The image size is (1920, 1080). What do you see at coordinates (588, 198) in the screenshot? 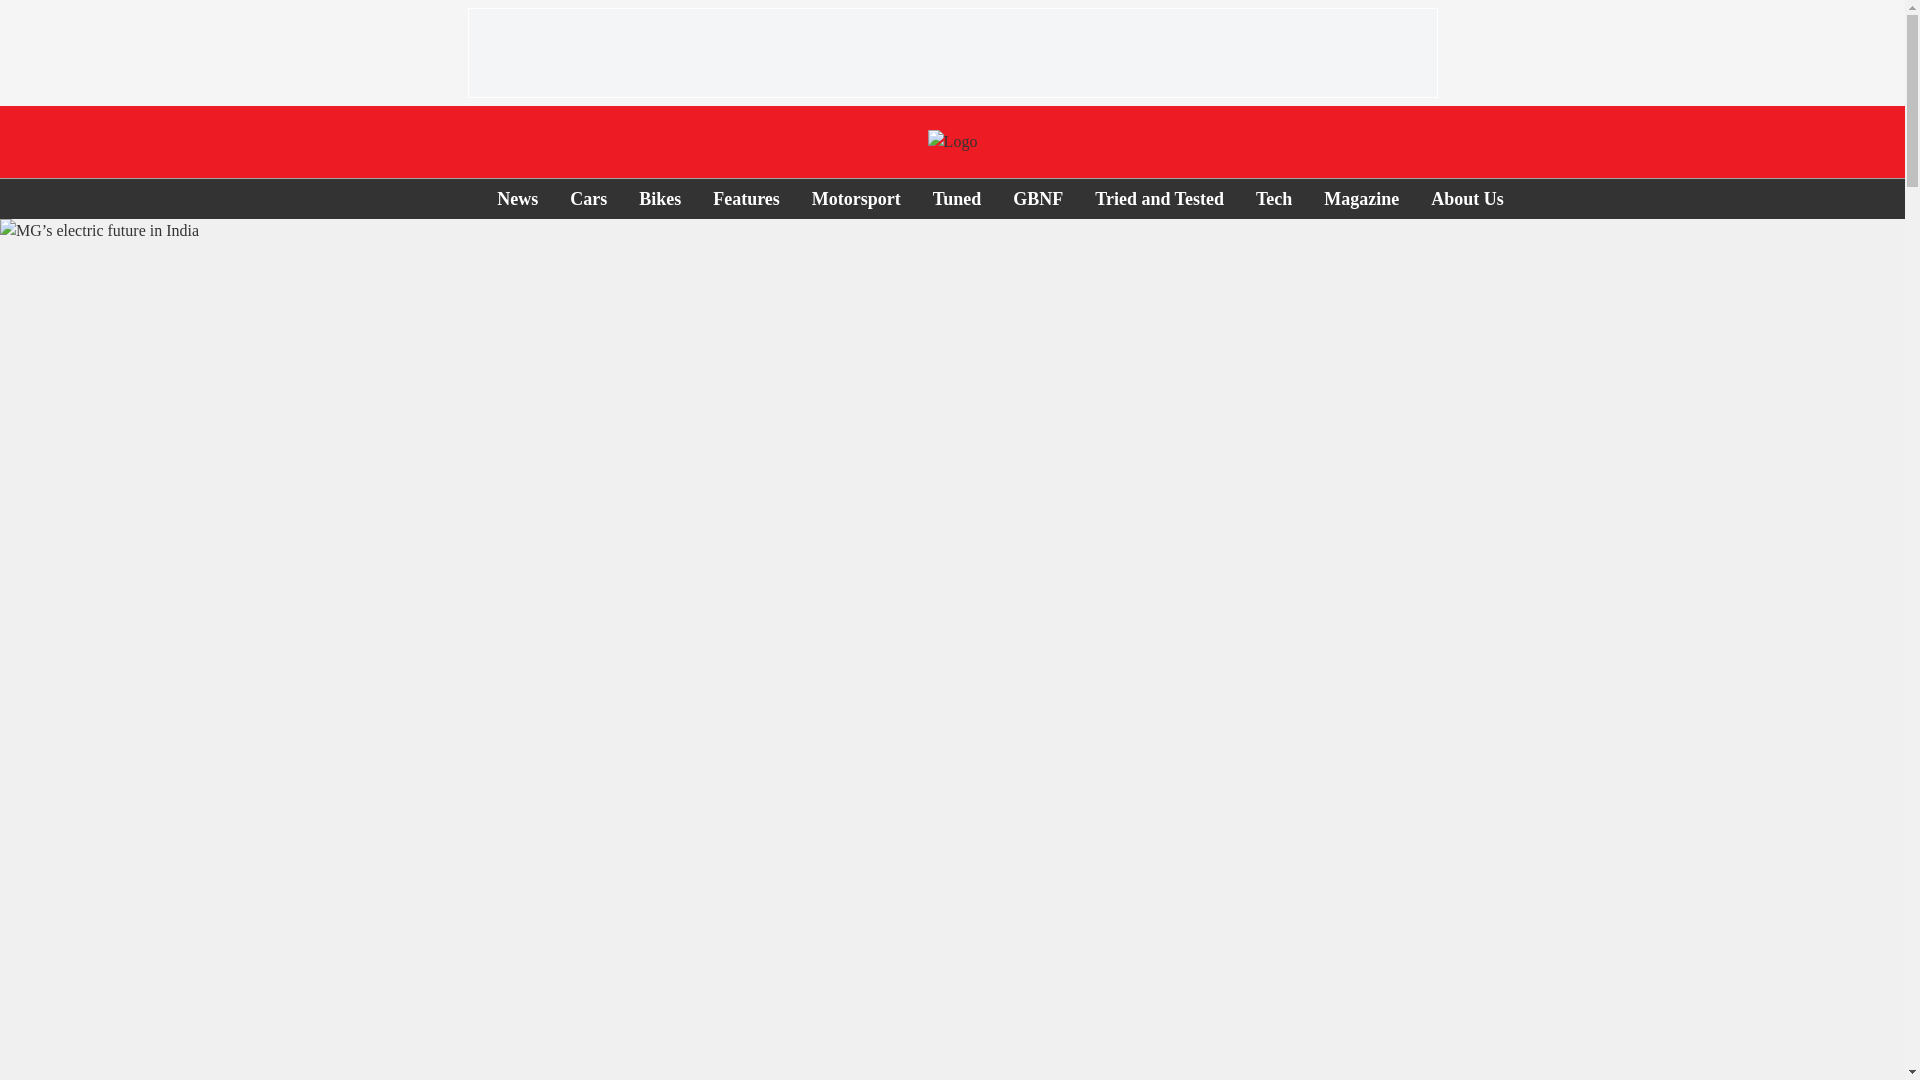
I see `Cars` at bounding box center [588, 198].